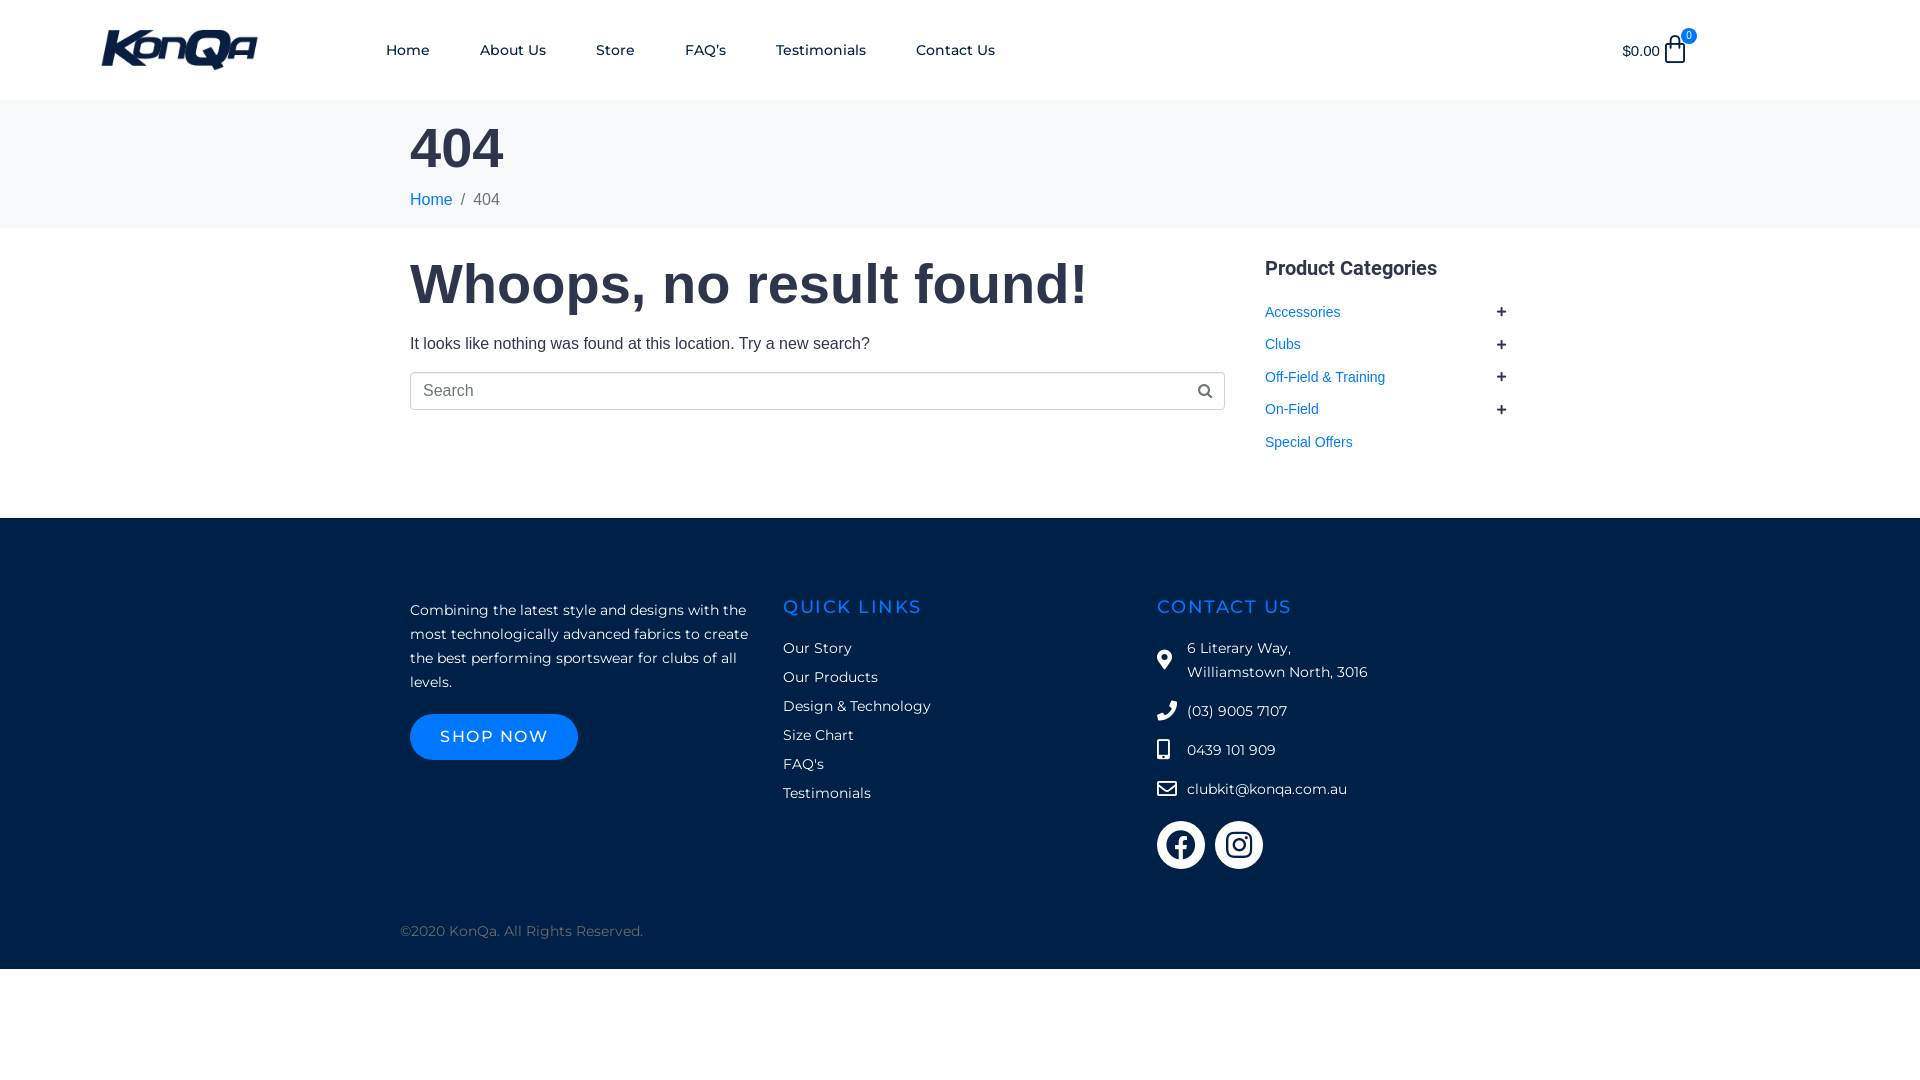 This screenshot has height=1080, width=1920. Describe the element at coordinates (1334, 750) in the screenshot. I see `0439 101 909` at that location.